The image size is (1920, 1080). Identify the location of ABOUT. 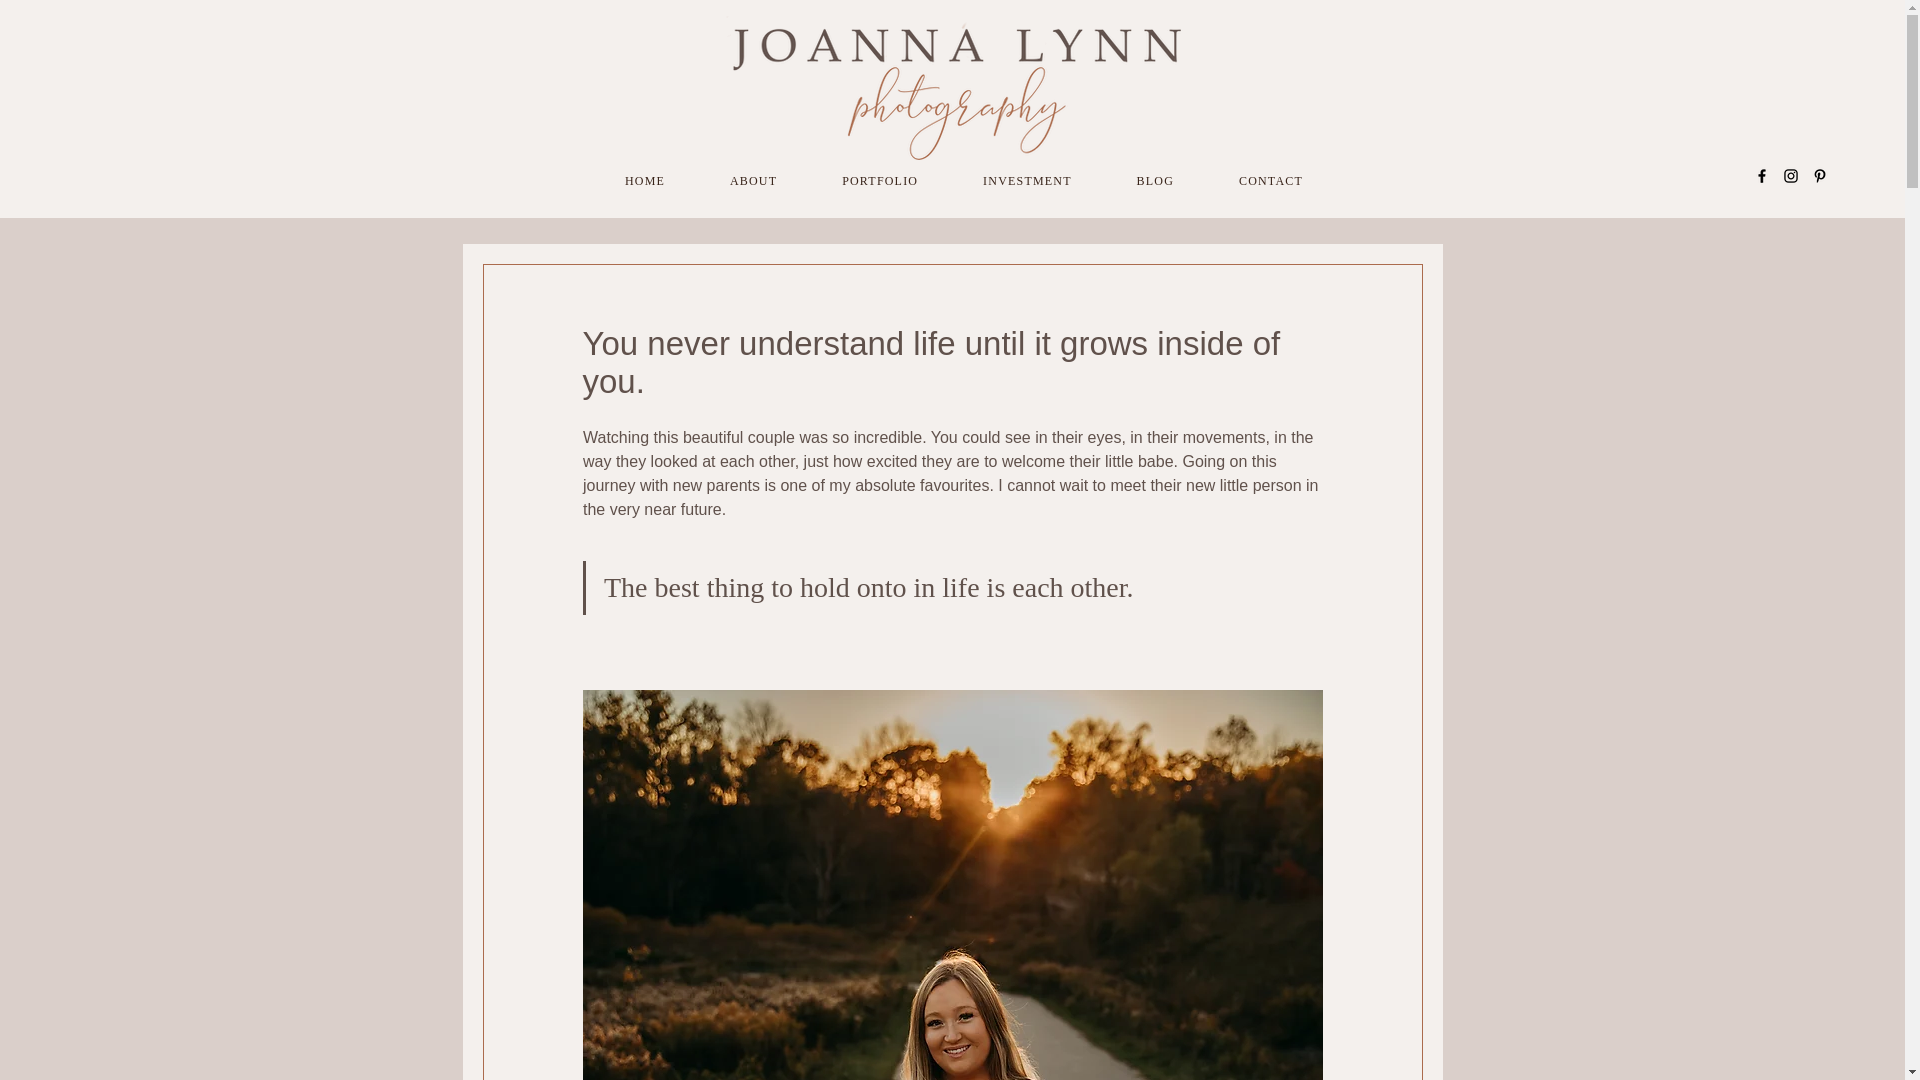
(1154, 181).